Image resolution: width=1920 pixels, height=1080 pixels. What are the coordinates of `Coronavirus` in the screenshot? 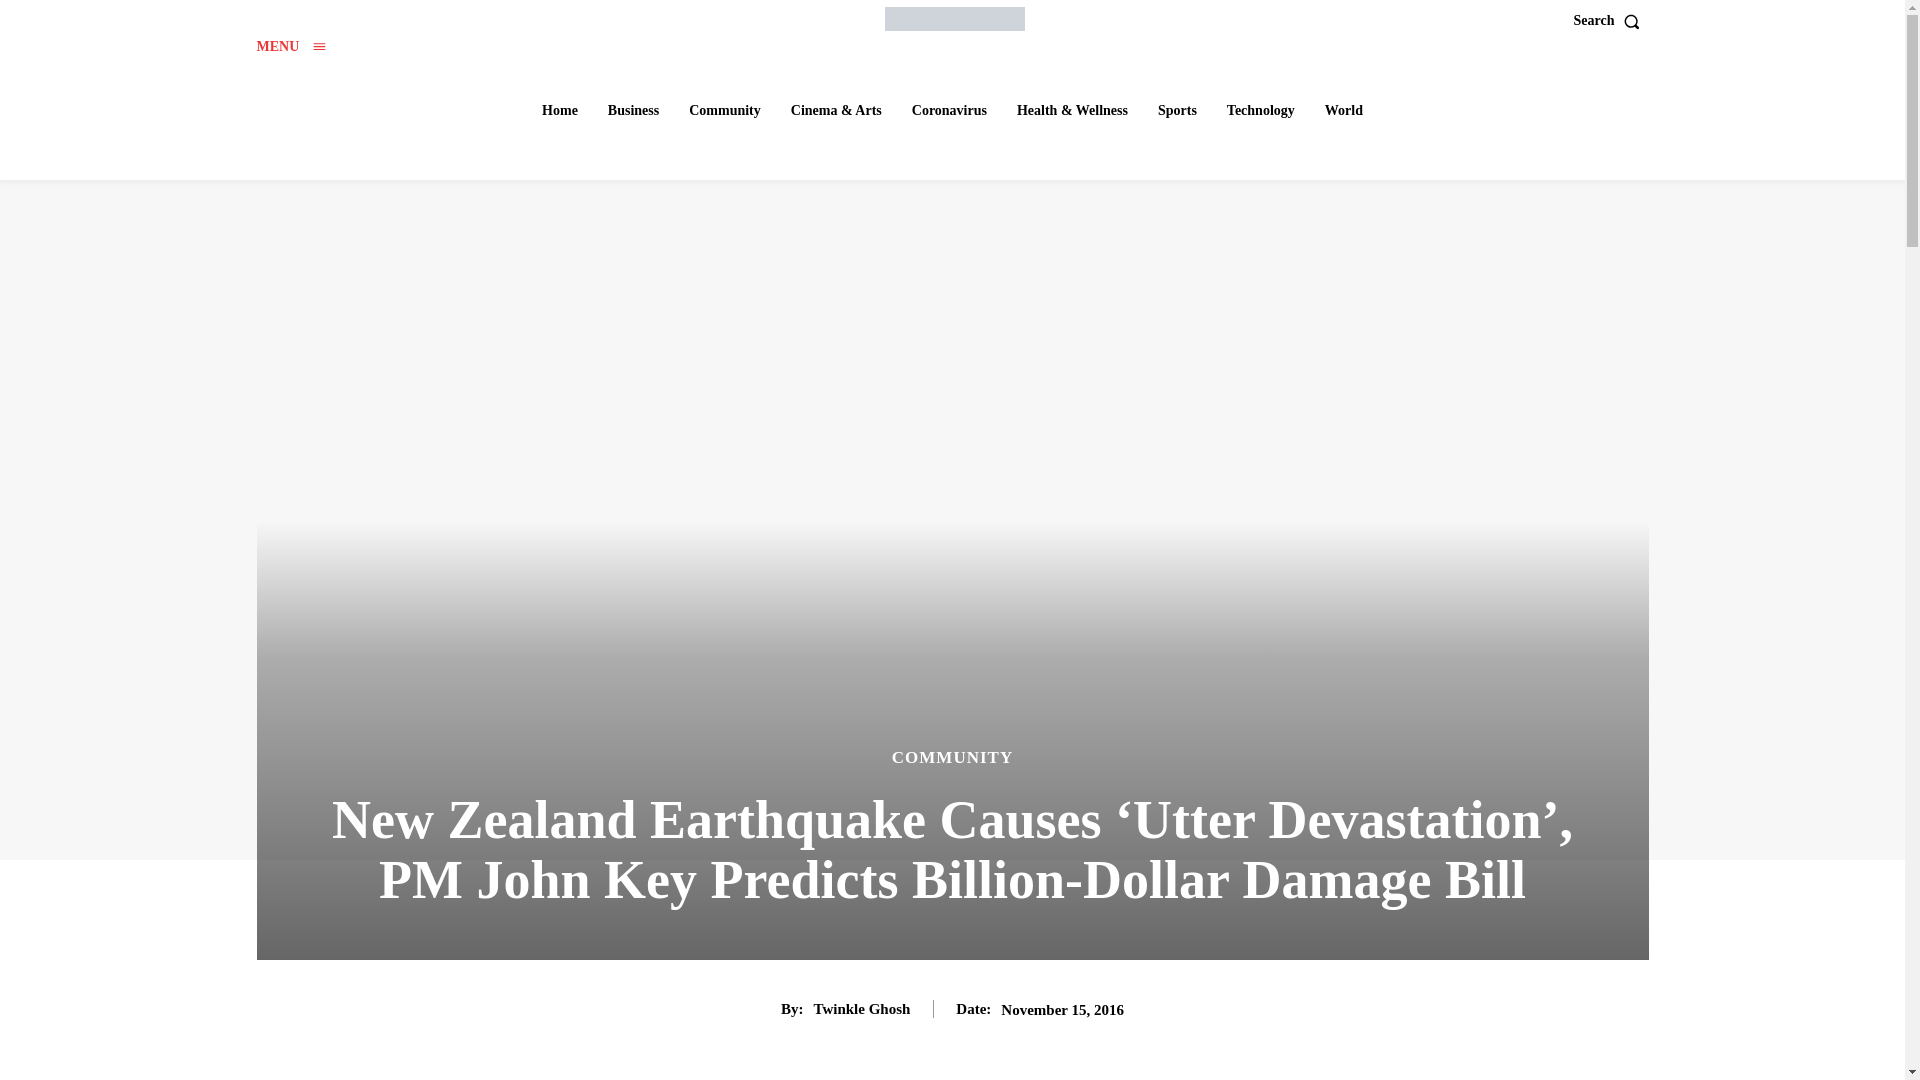 It's located at (949, 110).